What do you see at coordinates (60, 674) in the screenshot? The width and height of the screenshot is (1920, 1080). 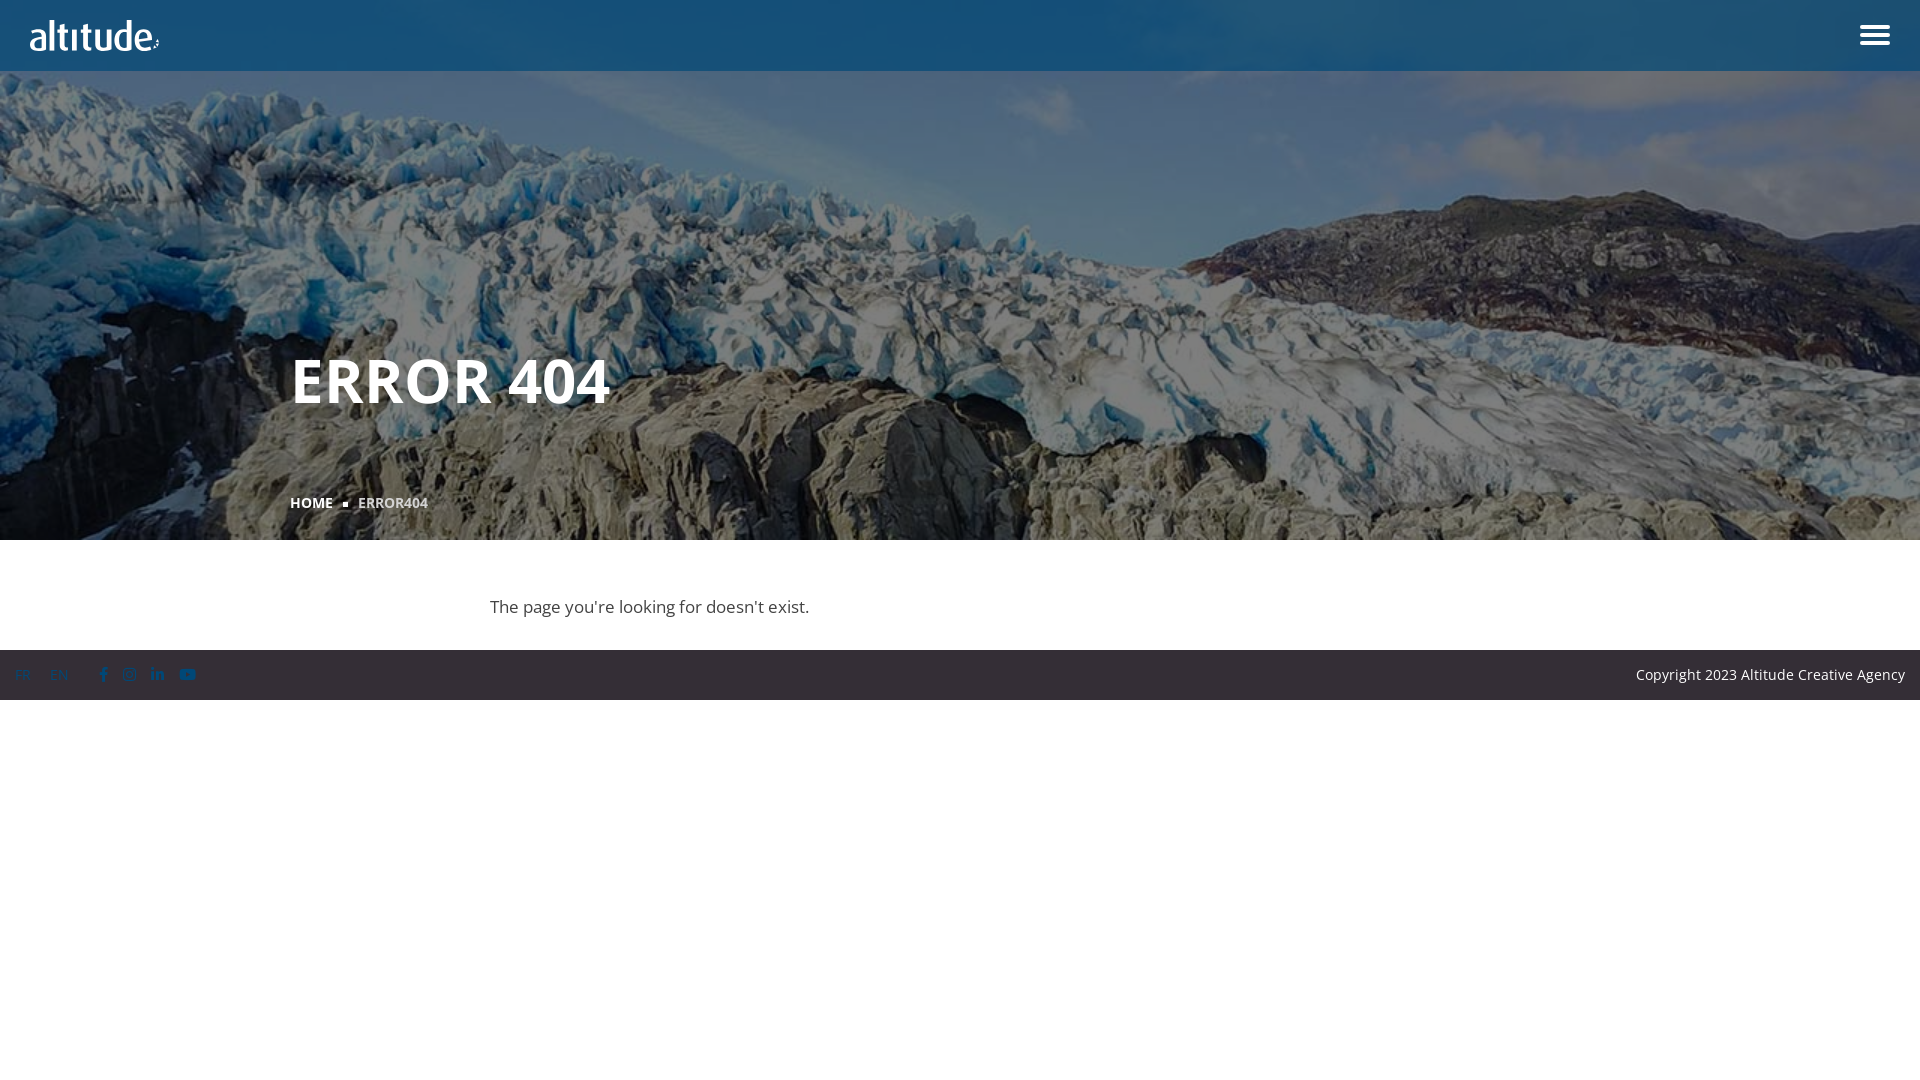 I see `EN` at bounding box center [60, 674].